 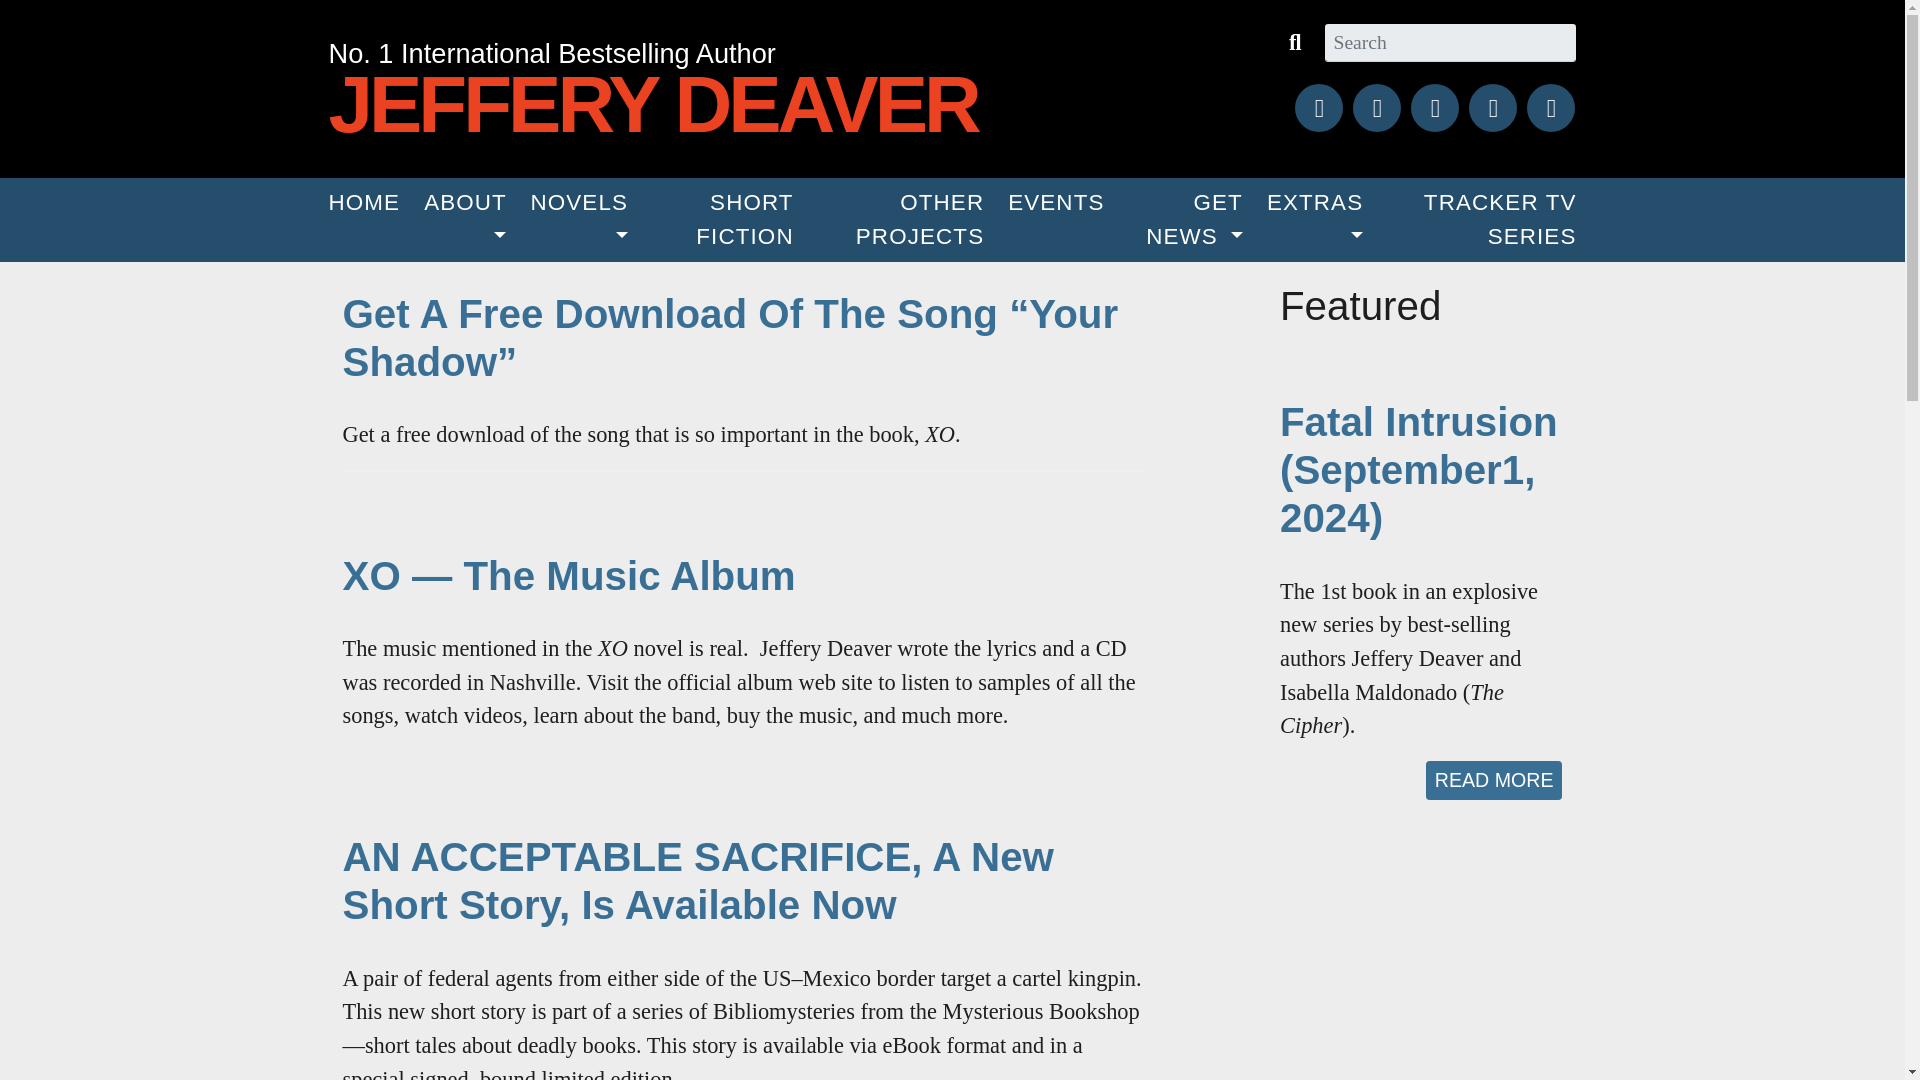 I want to click on EVENTS, so click(x=1056, y=202).